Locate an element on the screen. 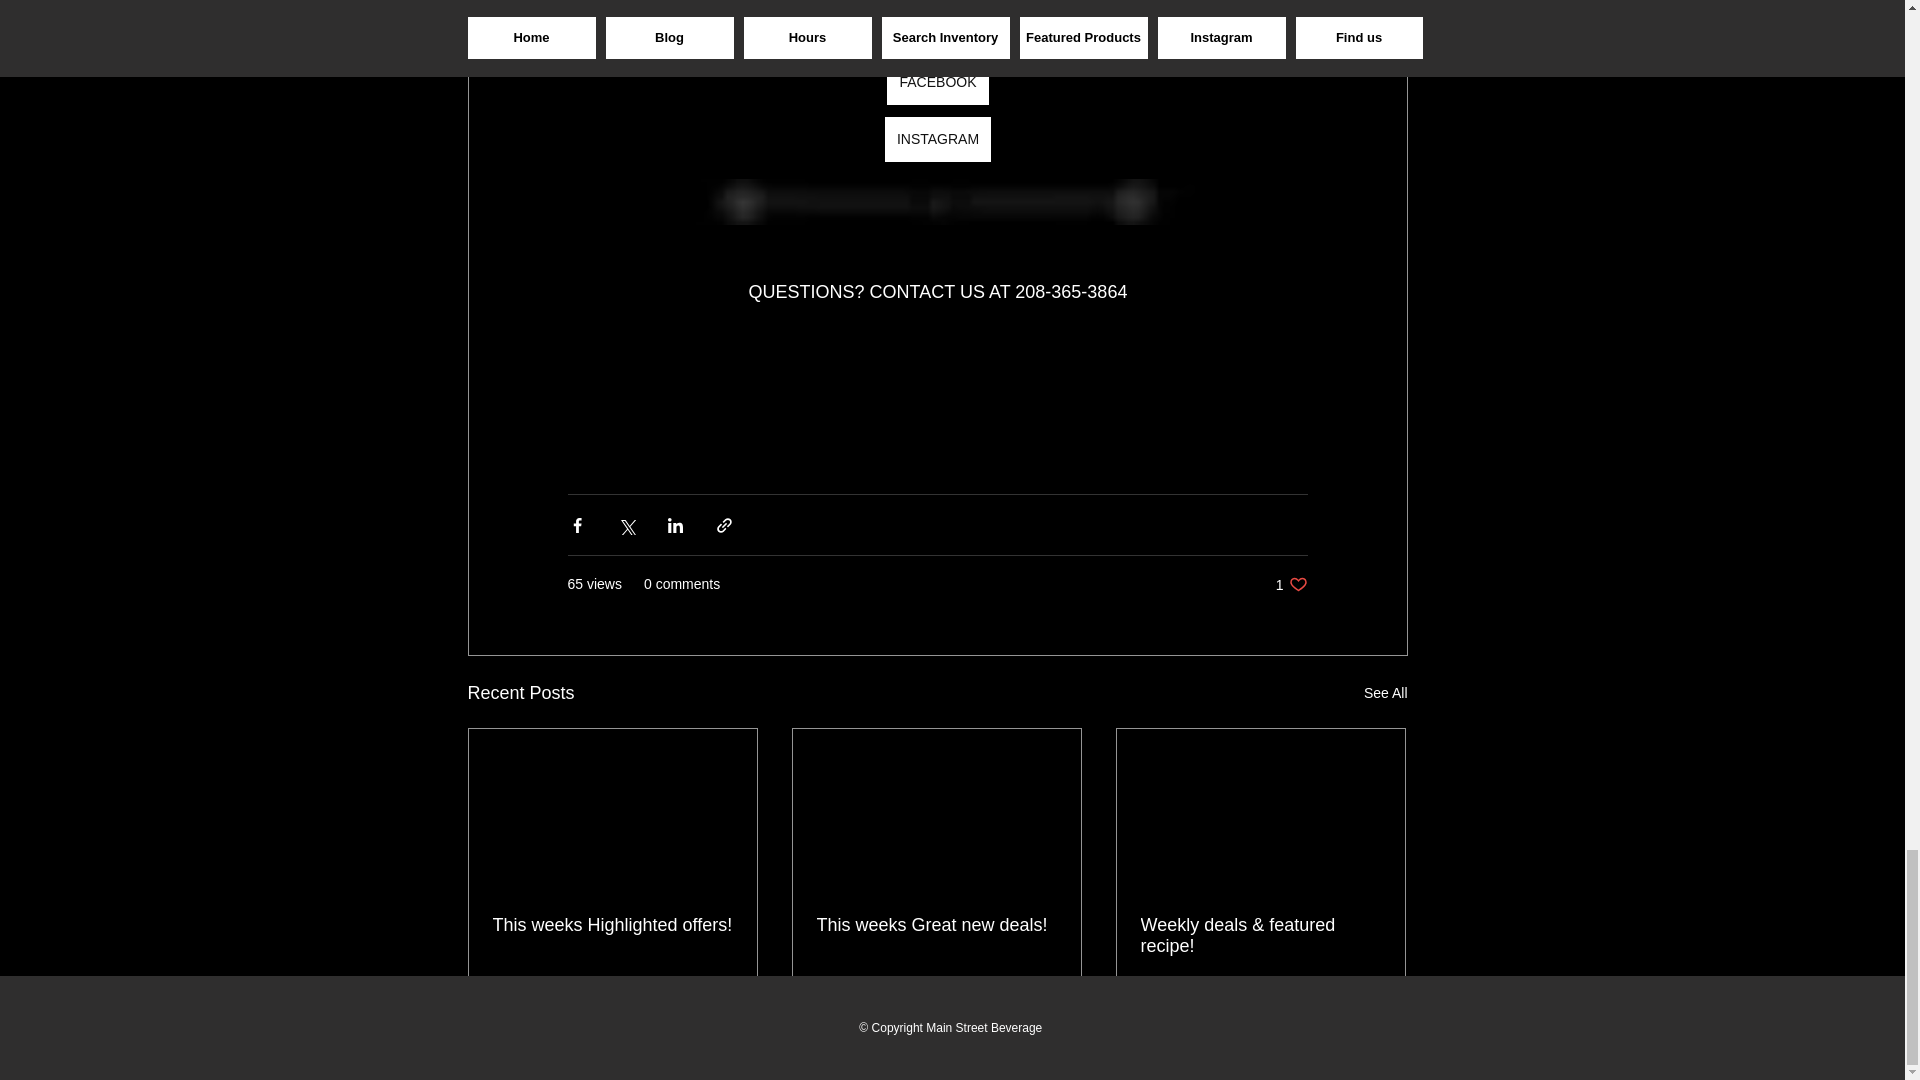  Post not marked as liked is located at coordinates (724, 1006).